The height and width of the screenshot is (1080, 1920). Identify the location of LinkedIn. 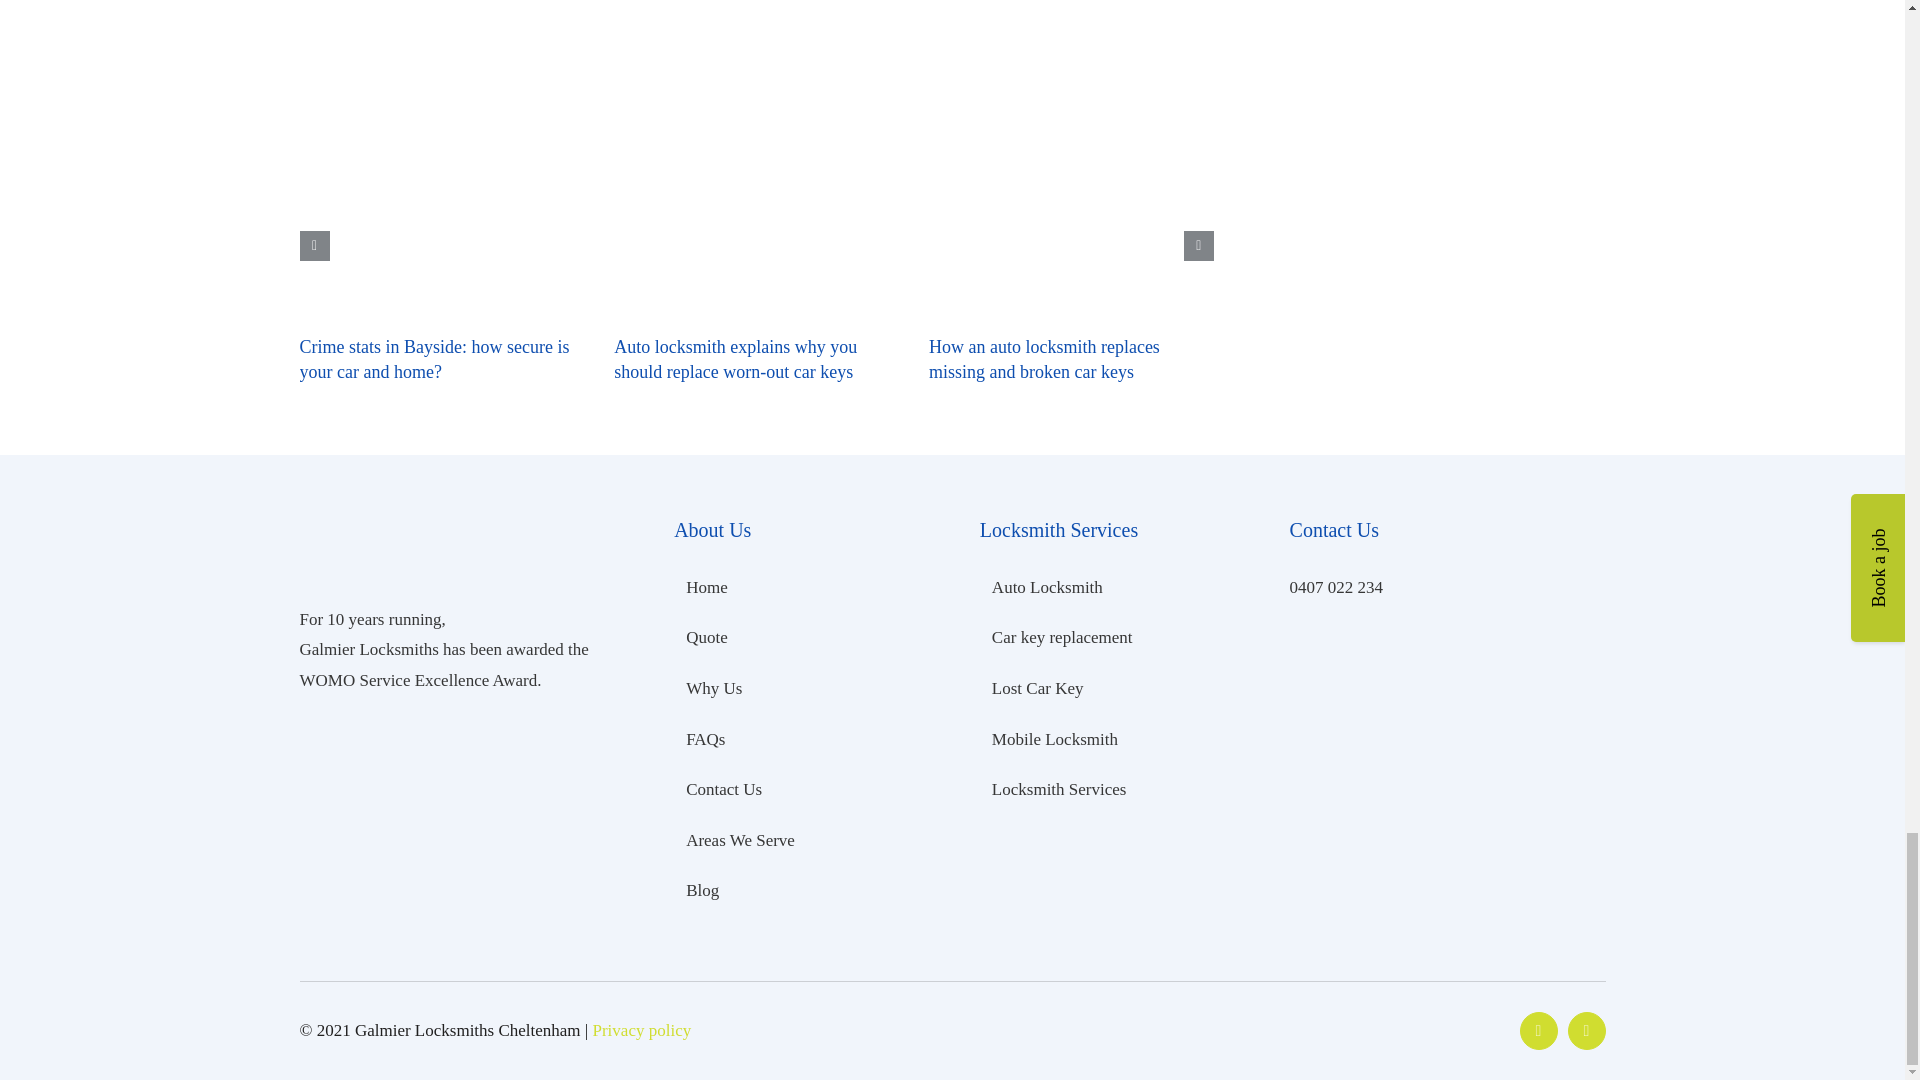
(1586, 1030).